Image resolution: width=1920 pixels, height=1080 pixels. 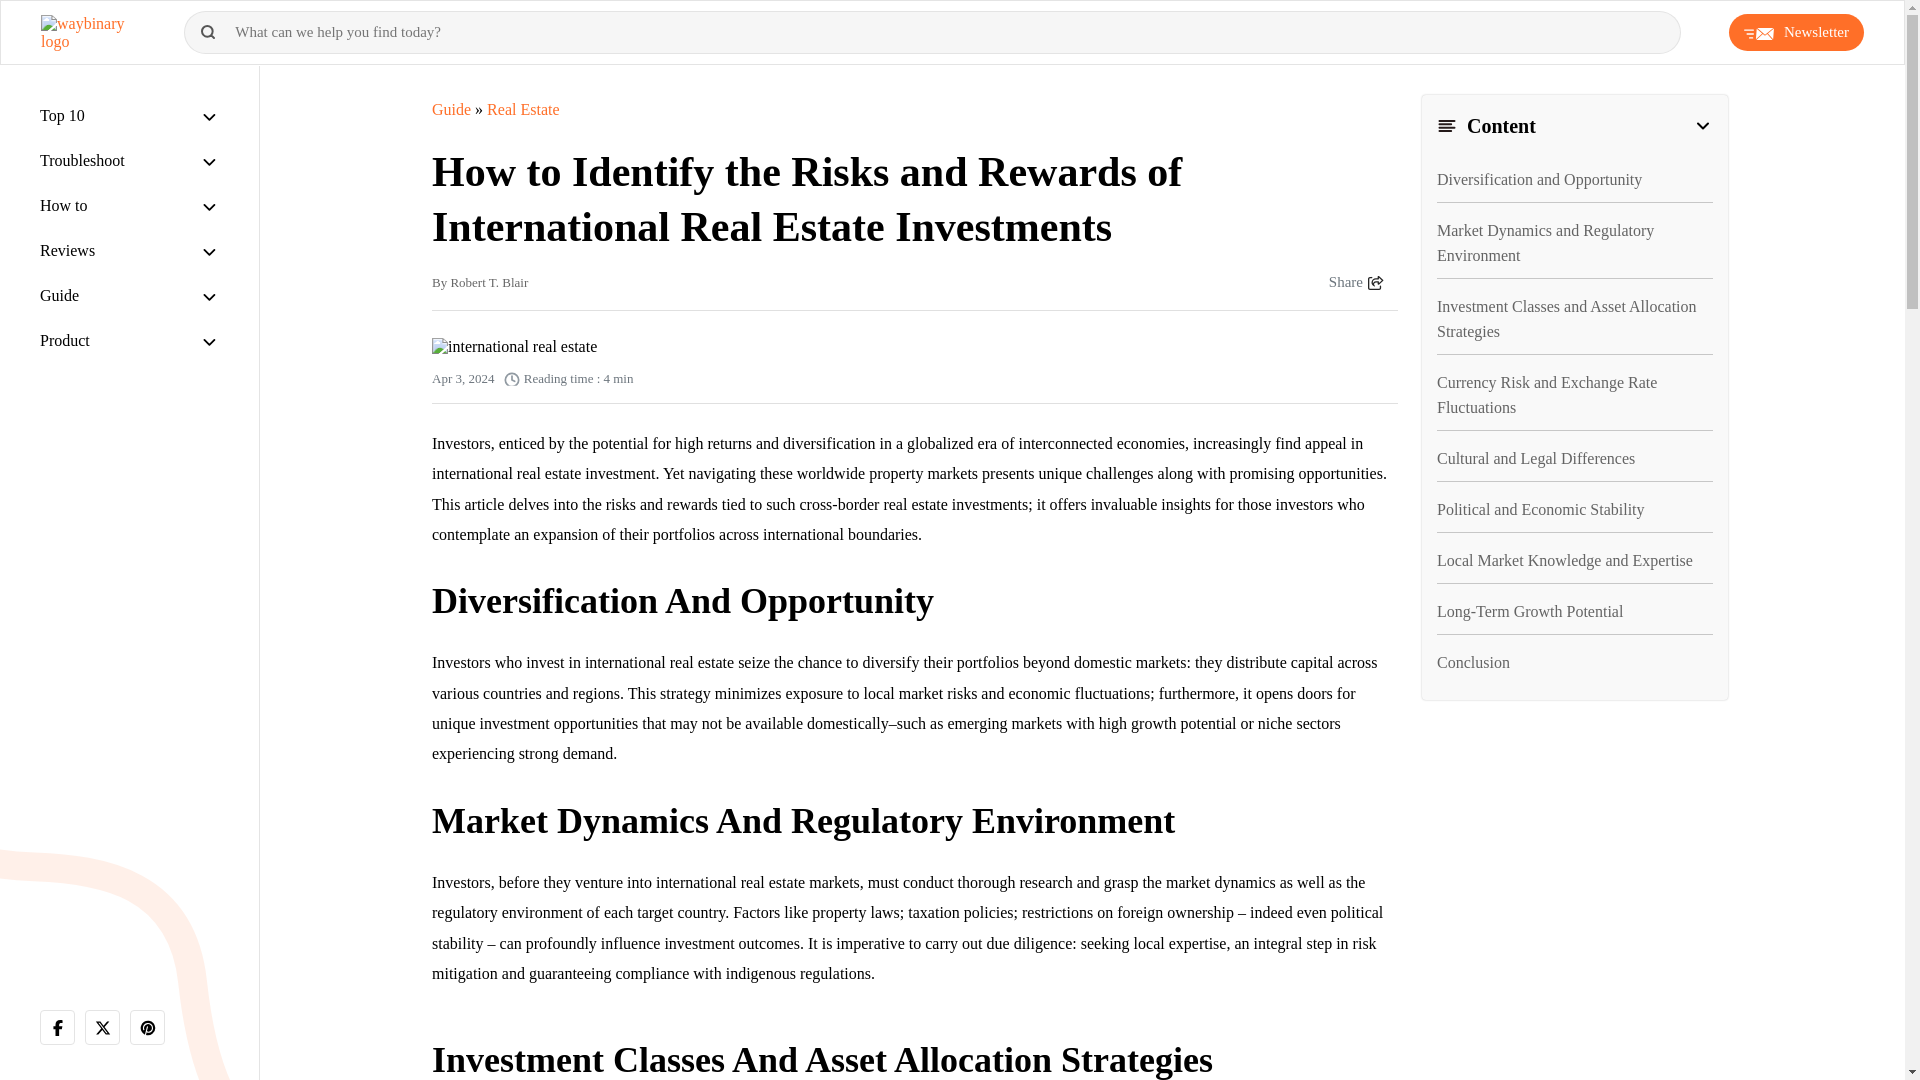 What do you see at coordinates (1796, 32) in the screenshot?
I see `Newsletter` at bounding box center [1796, 32].